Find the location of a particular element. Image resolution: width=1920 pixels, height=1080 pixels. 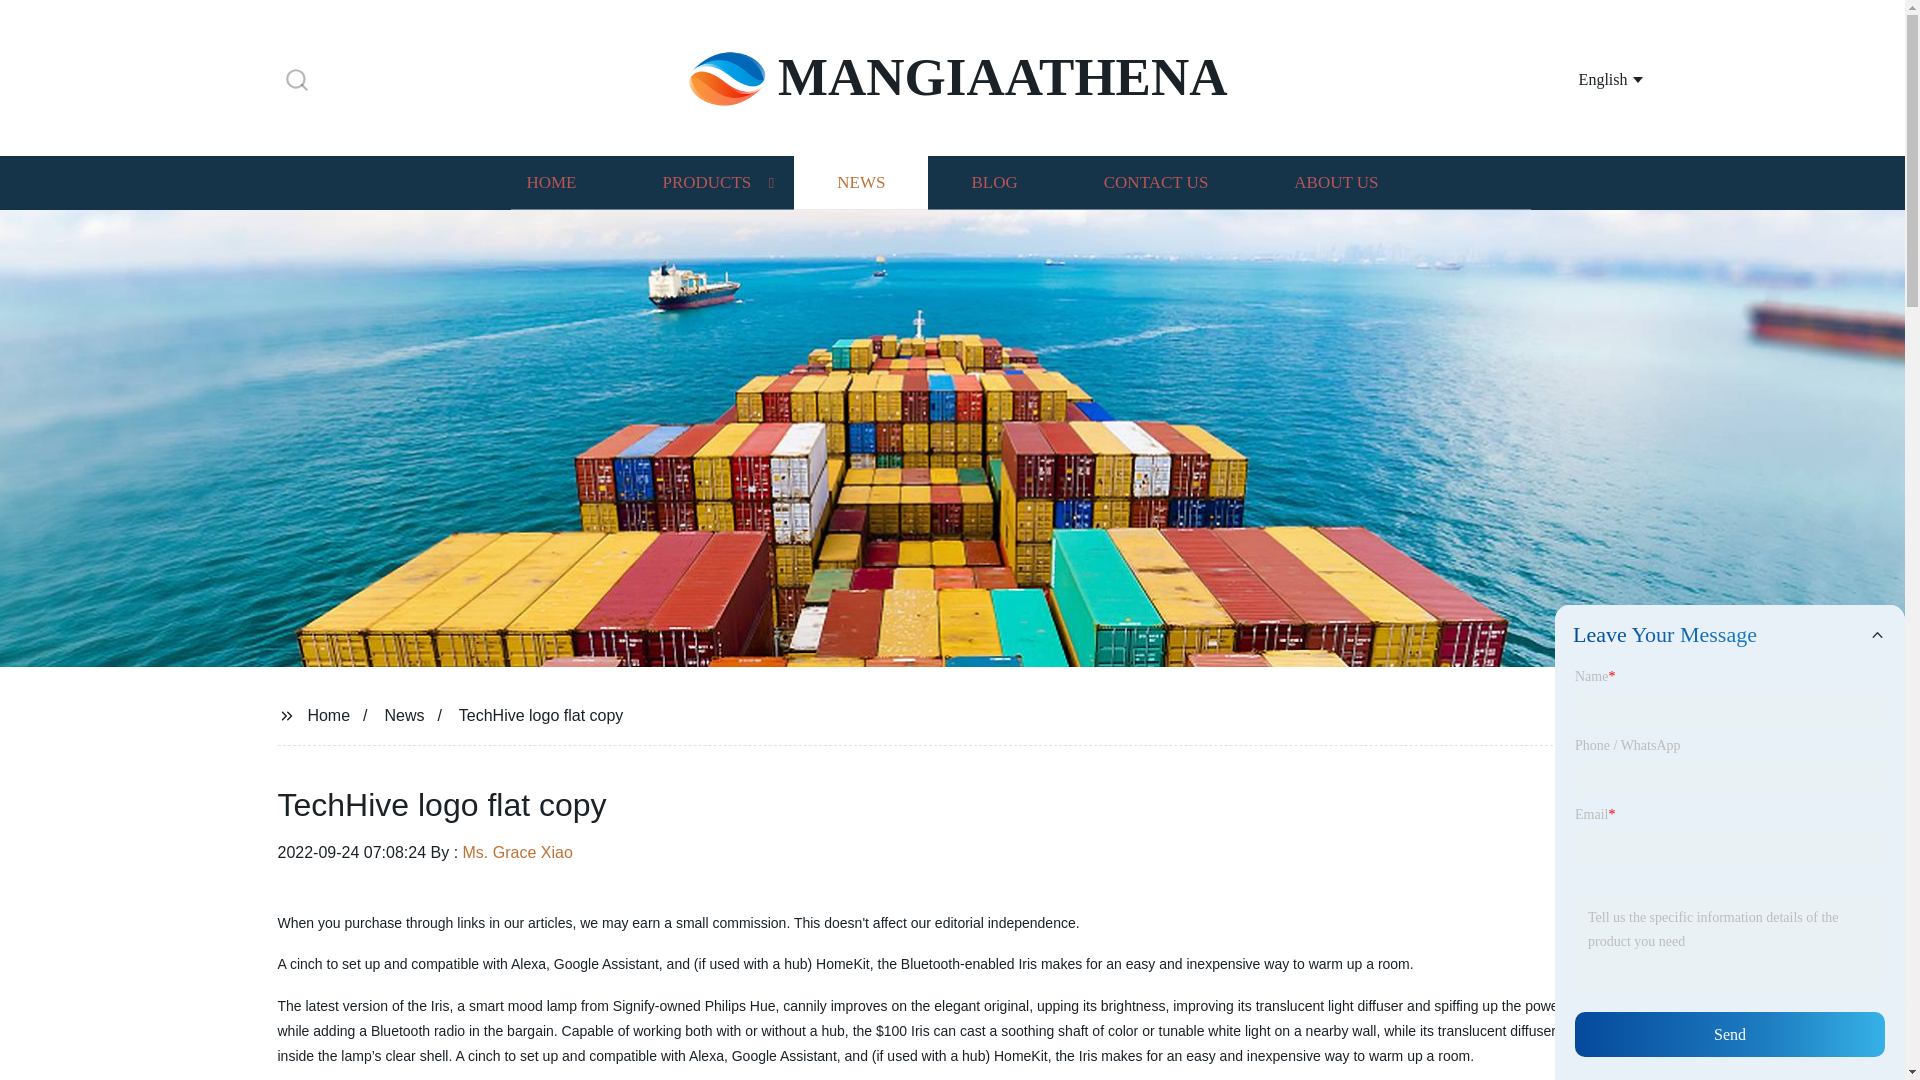

Top is located at coordinates (1852, 1028).